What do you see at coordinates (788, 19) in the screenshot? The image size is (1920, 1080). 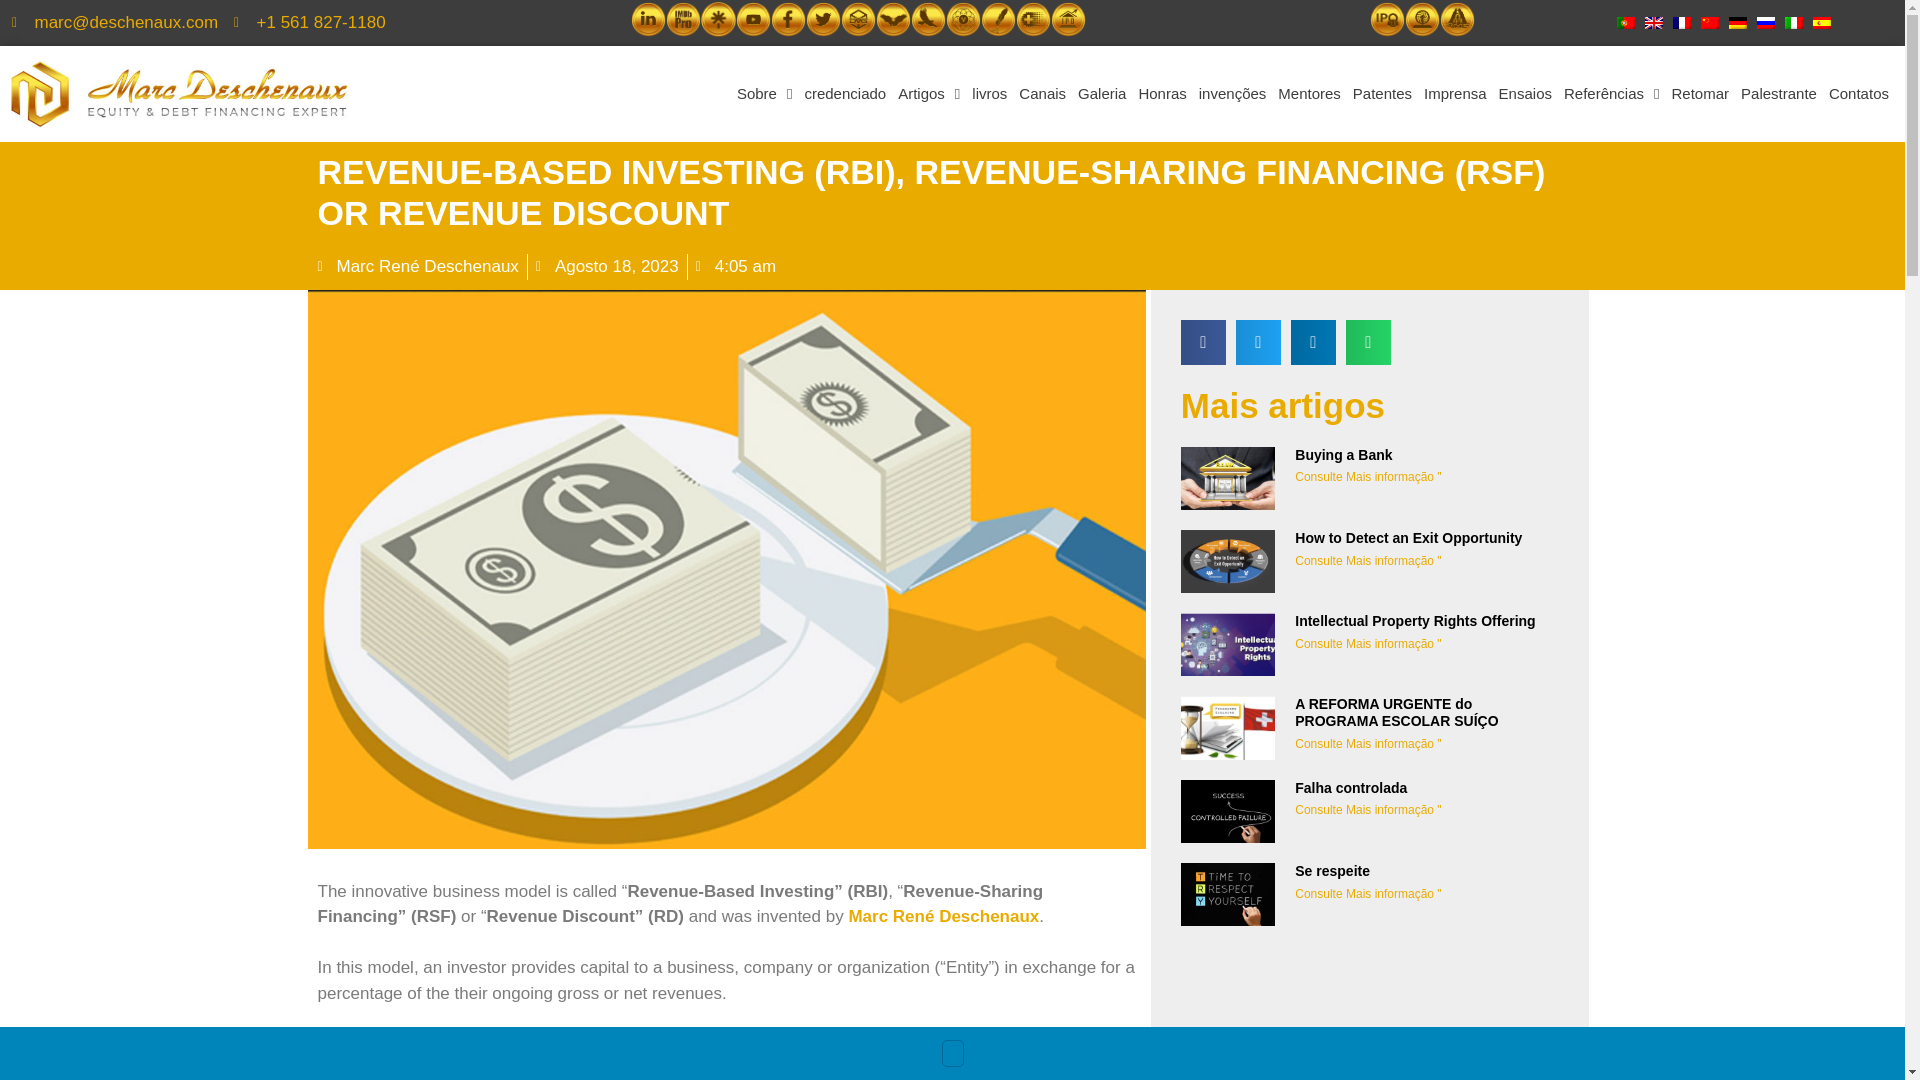 I see `Perfil do Facebook - Marc Deschenaux` at bounding box center [788, 19].